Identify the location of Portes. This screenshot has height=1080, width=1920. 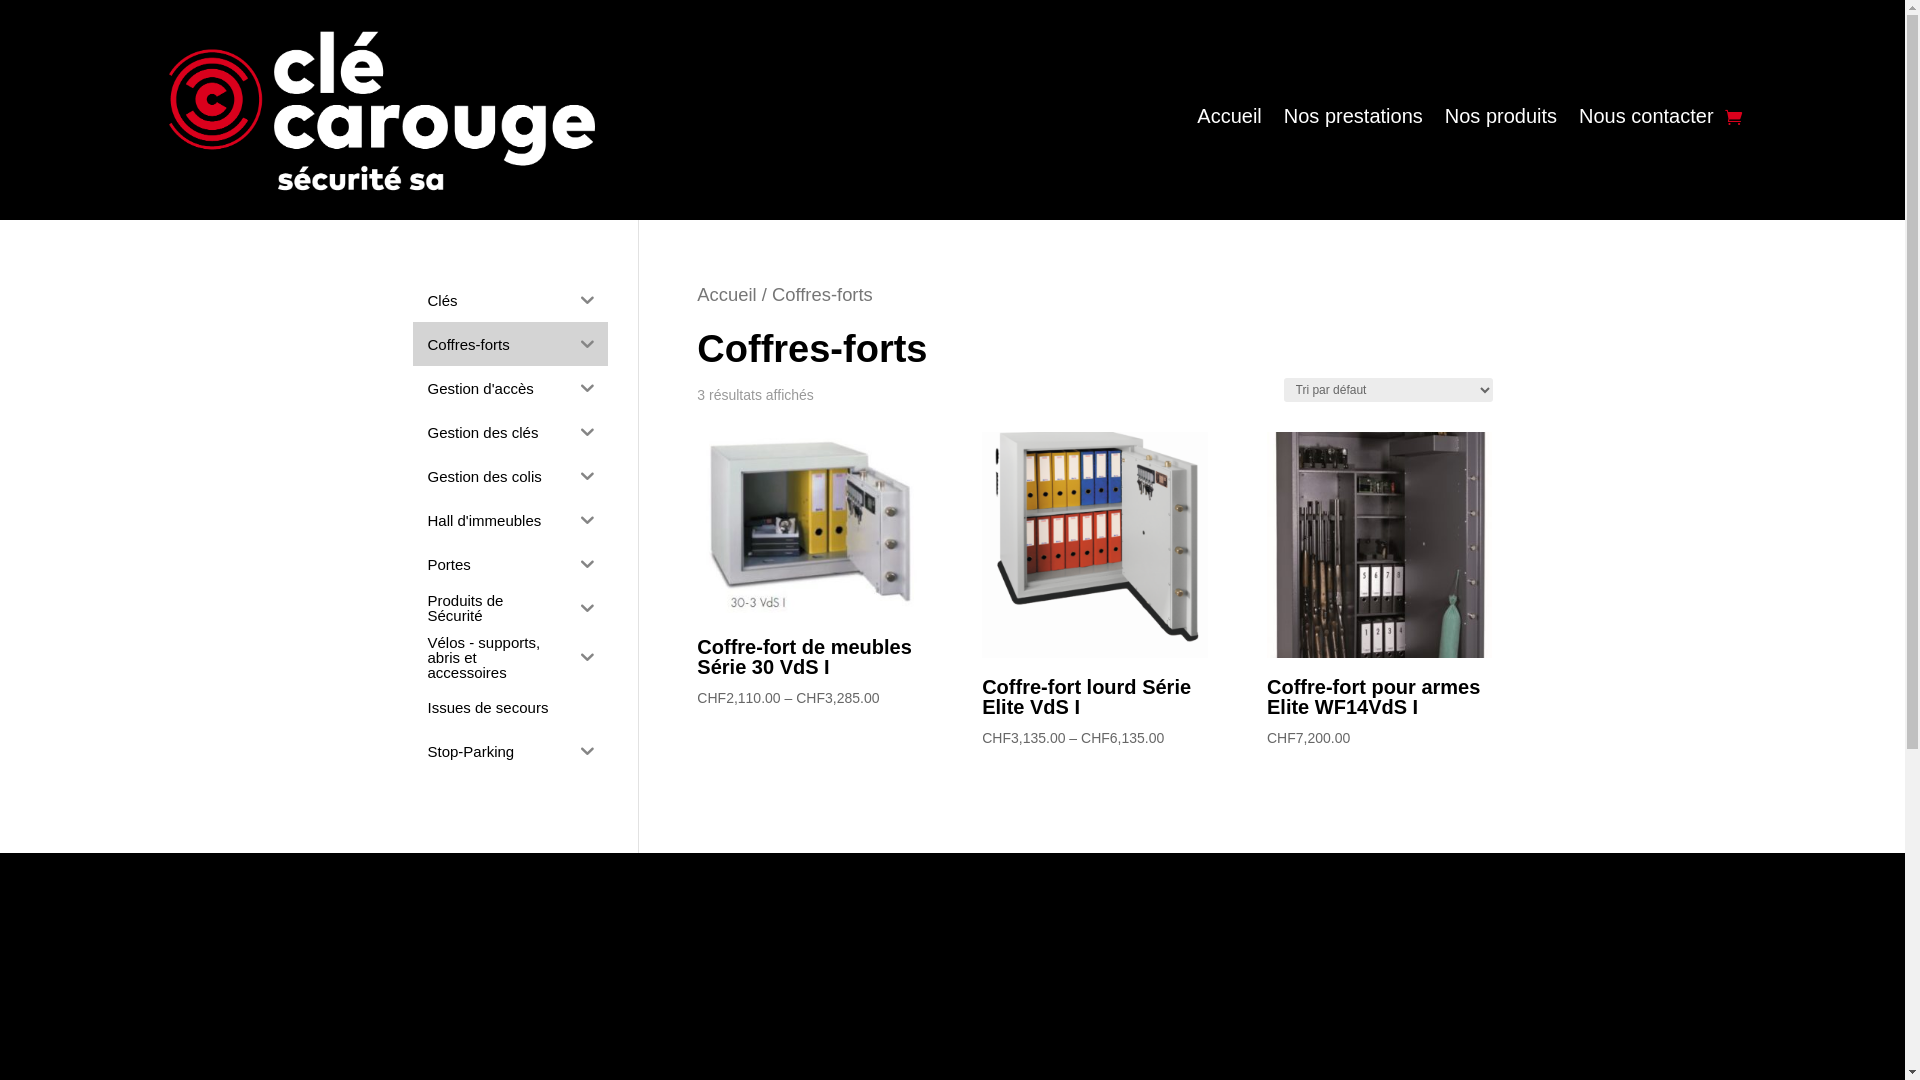
(490, 564).